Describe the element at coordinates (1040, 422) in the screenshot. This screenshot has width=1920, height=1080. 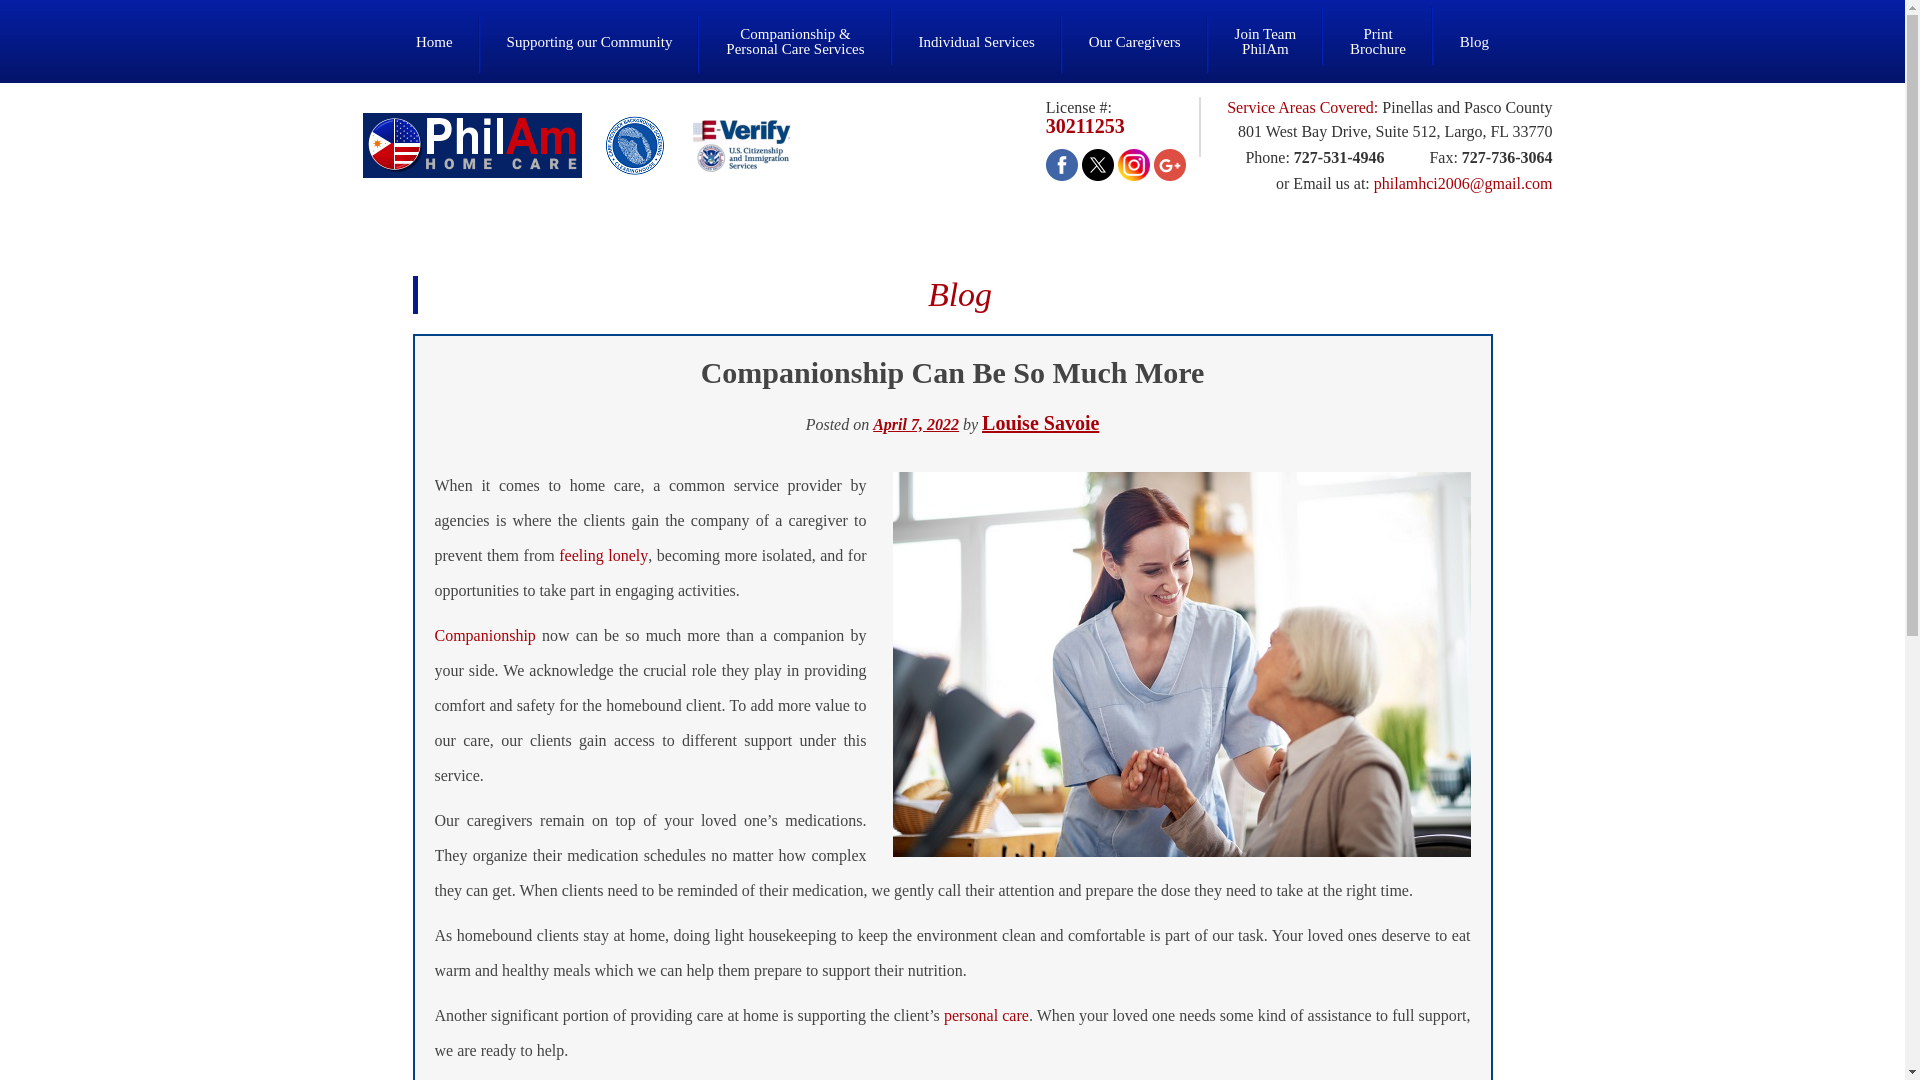
I see `View all posts by Louise Savoie` at that location.